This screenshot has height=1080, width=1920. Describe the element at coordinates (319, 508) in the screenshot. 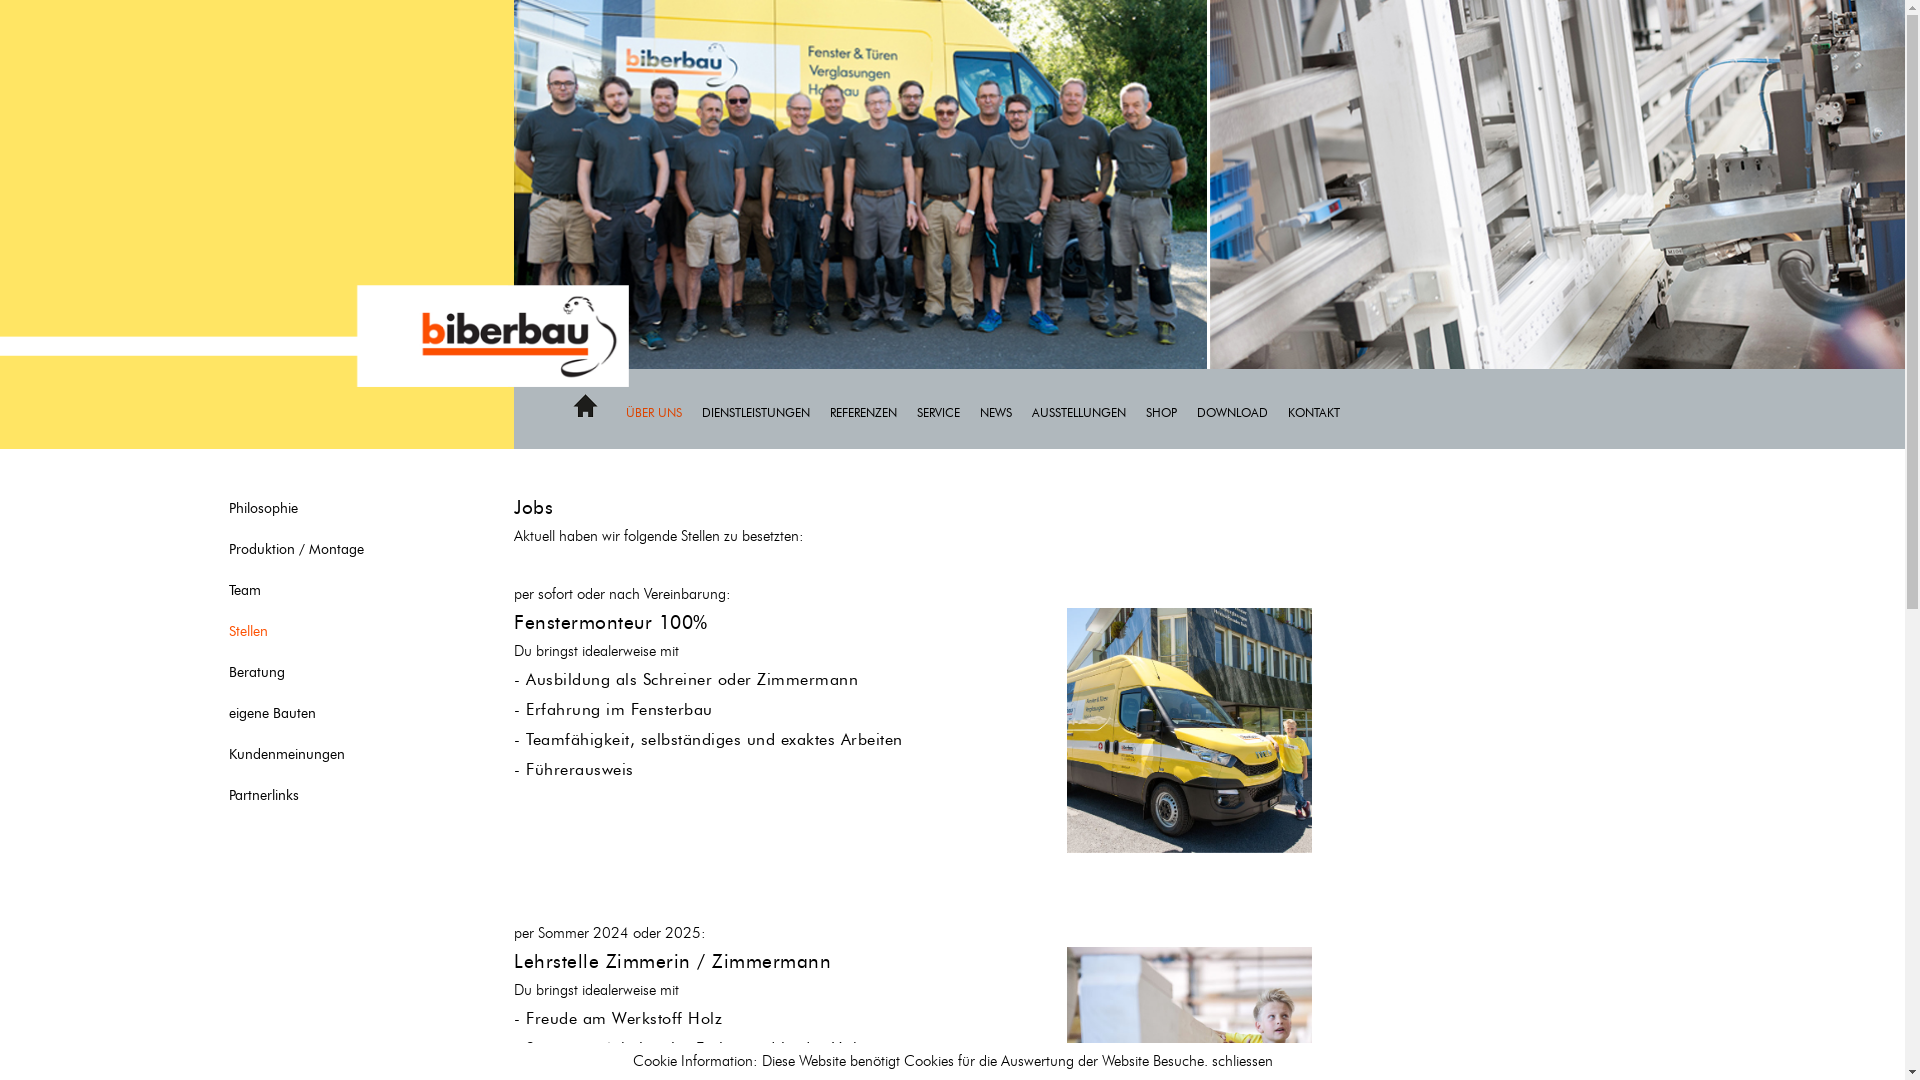

I see `Philosophie` at that location.